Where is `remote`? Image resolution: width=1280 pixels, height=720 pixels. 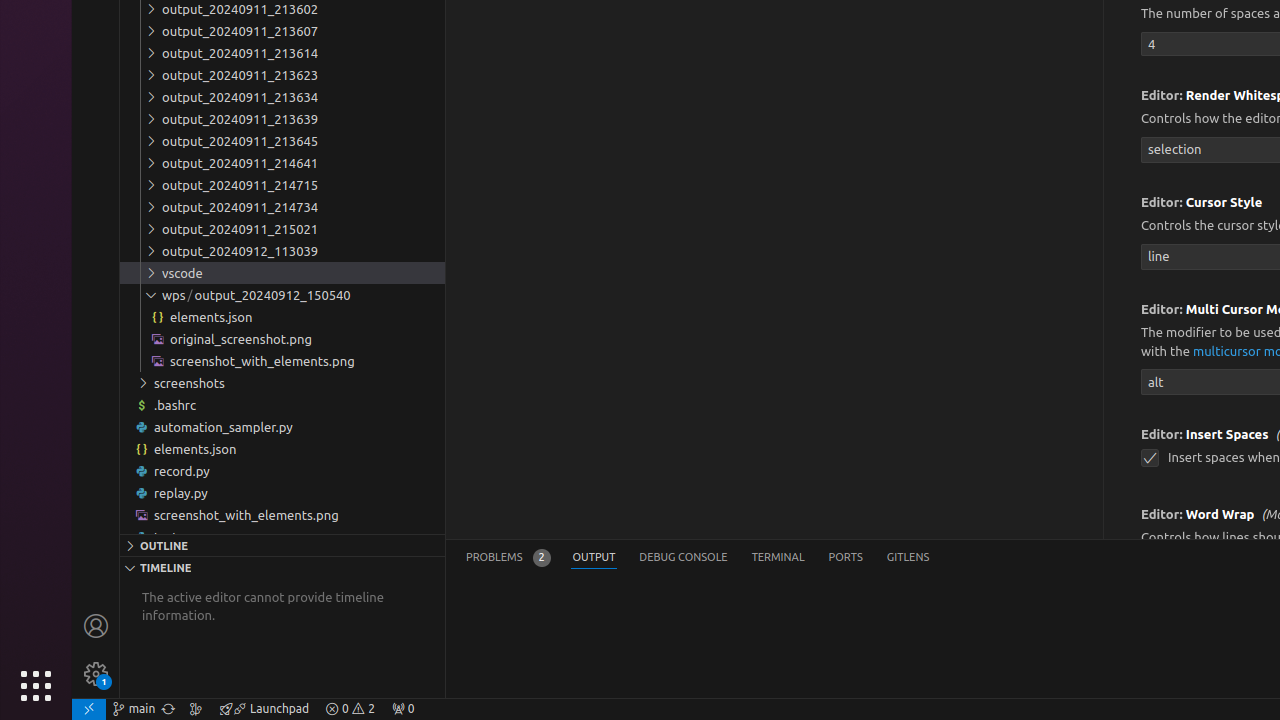
remote is located at coordinates (89, 709).